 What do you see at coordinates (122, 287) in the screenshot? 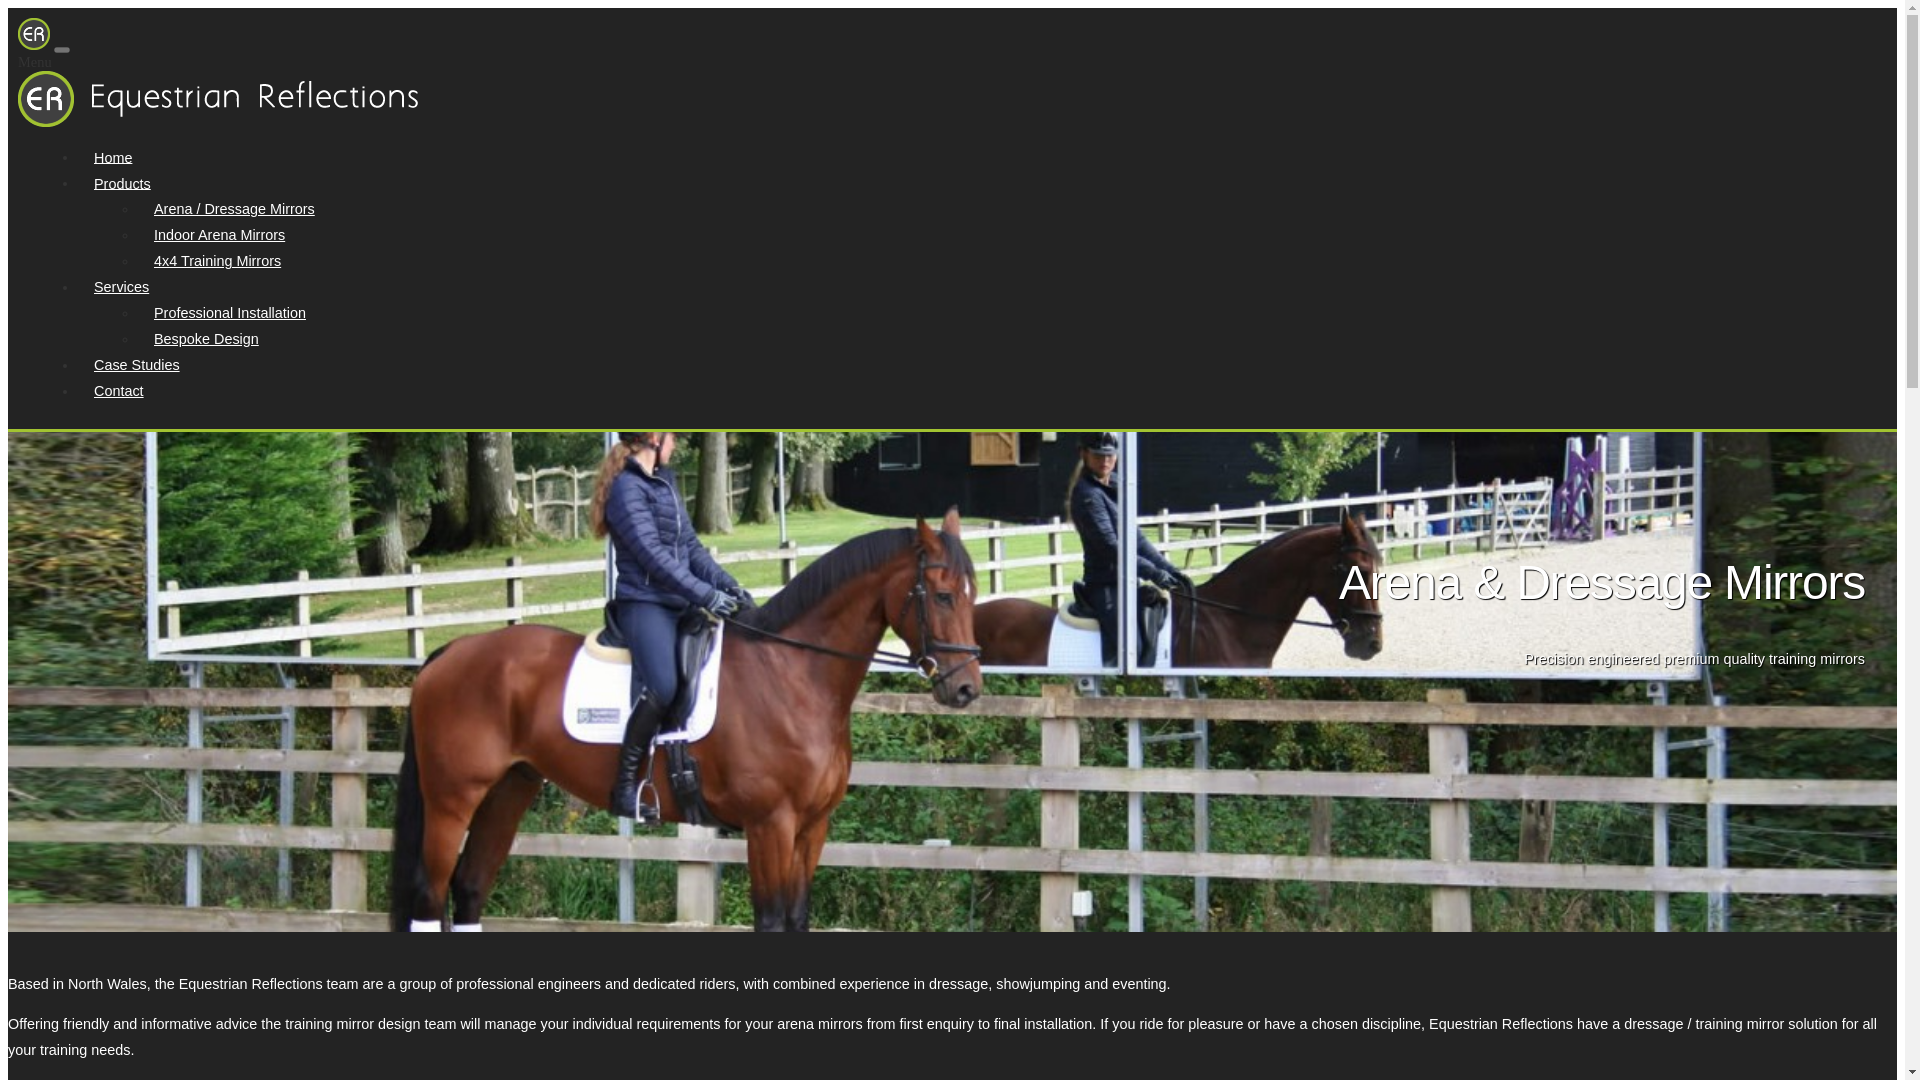
I see `Services` at bounding box center [122, 287].